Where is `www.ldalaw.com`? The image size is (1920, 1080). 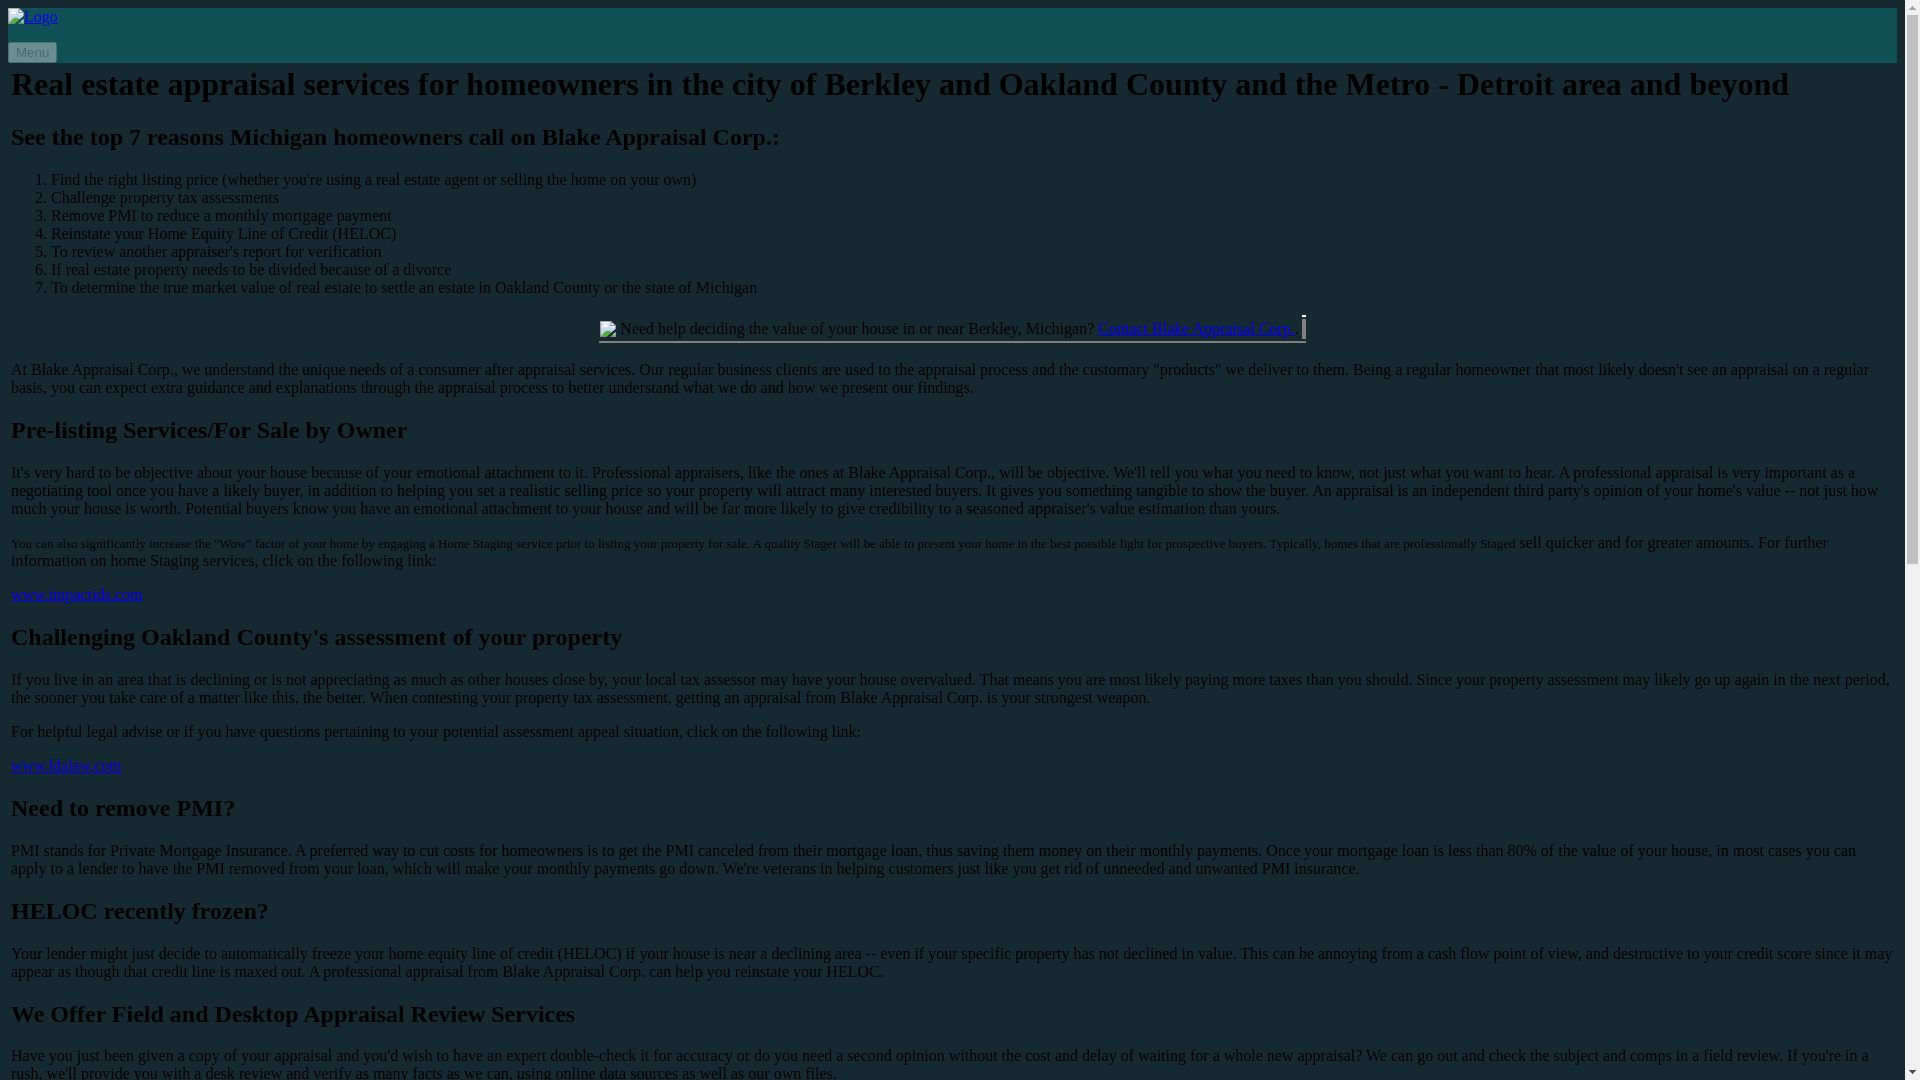 www.ldalaw.com is located at coordinates (66, 766).